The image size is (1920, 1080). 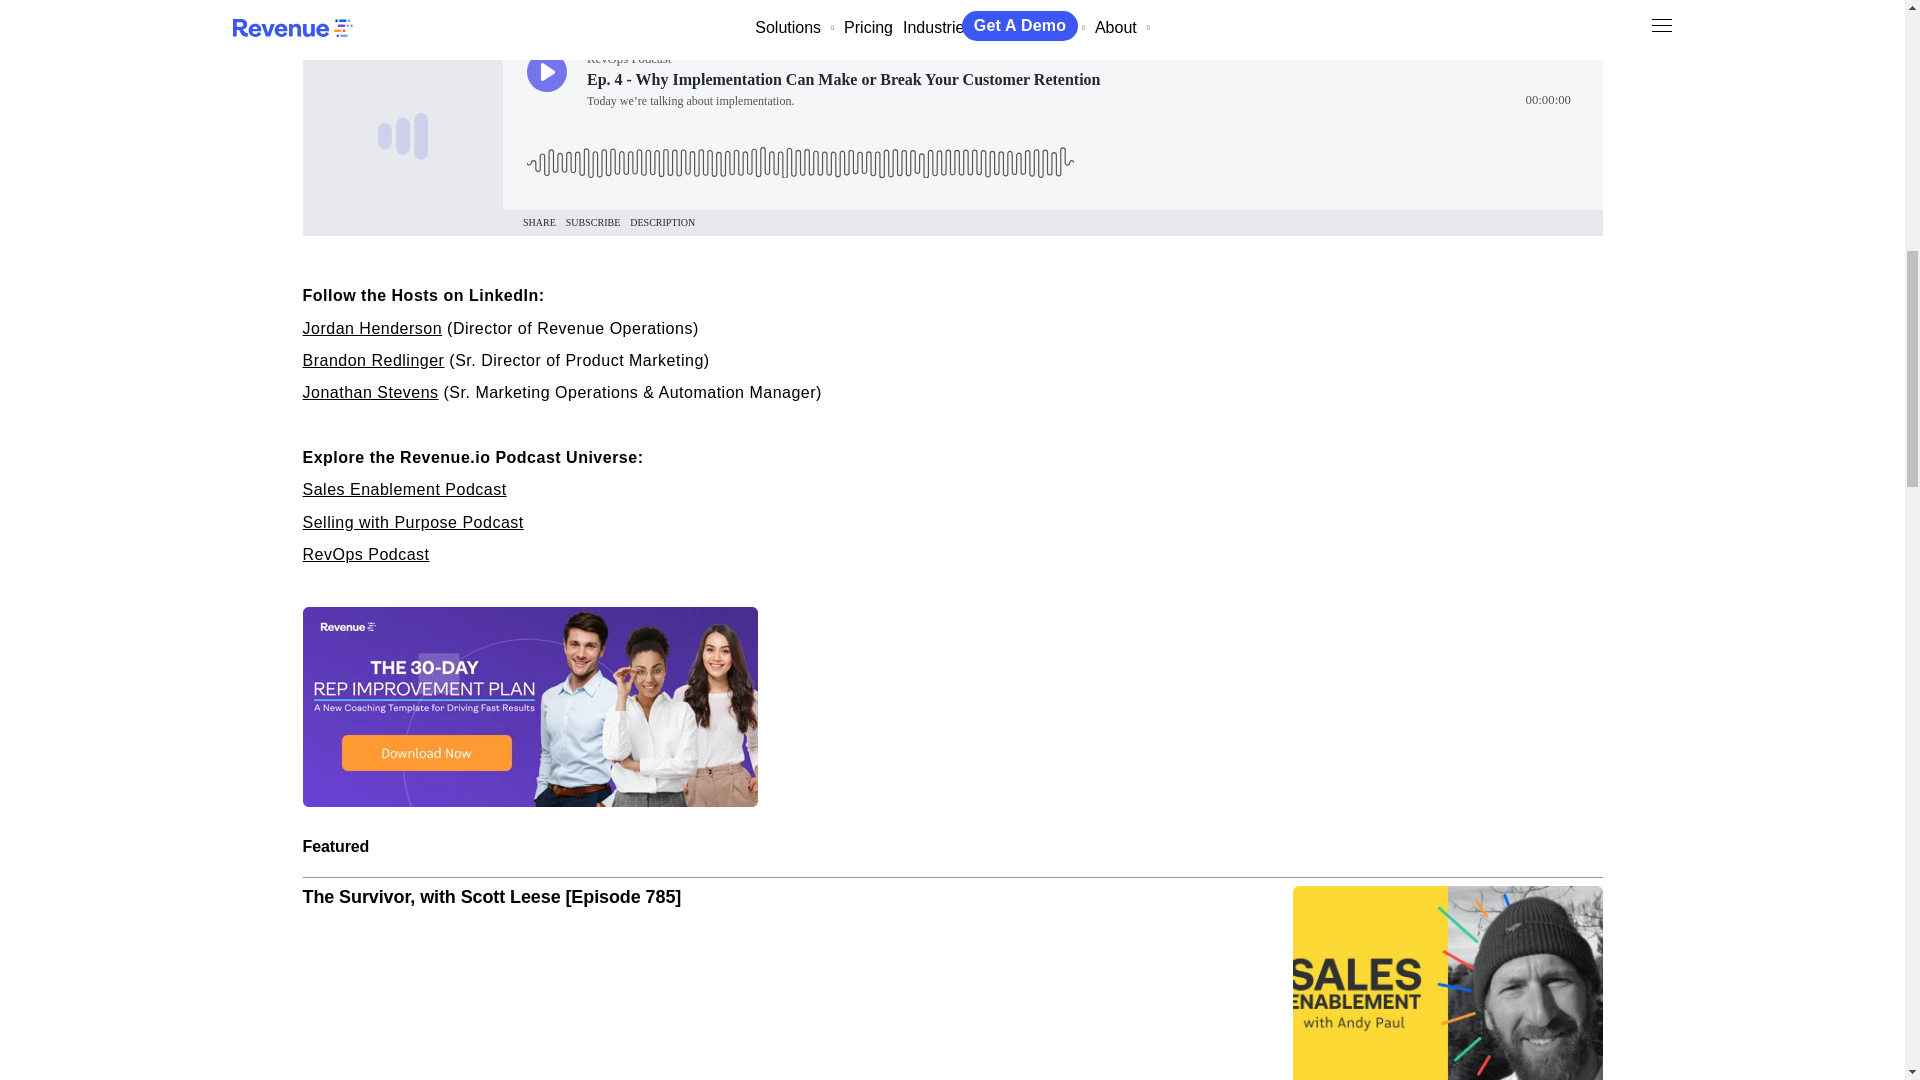 I want to click on RevOps Podcast, so click(x=364, y=554).